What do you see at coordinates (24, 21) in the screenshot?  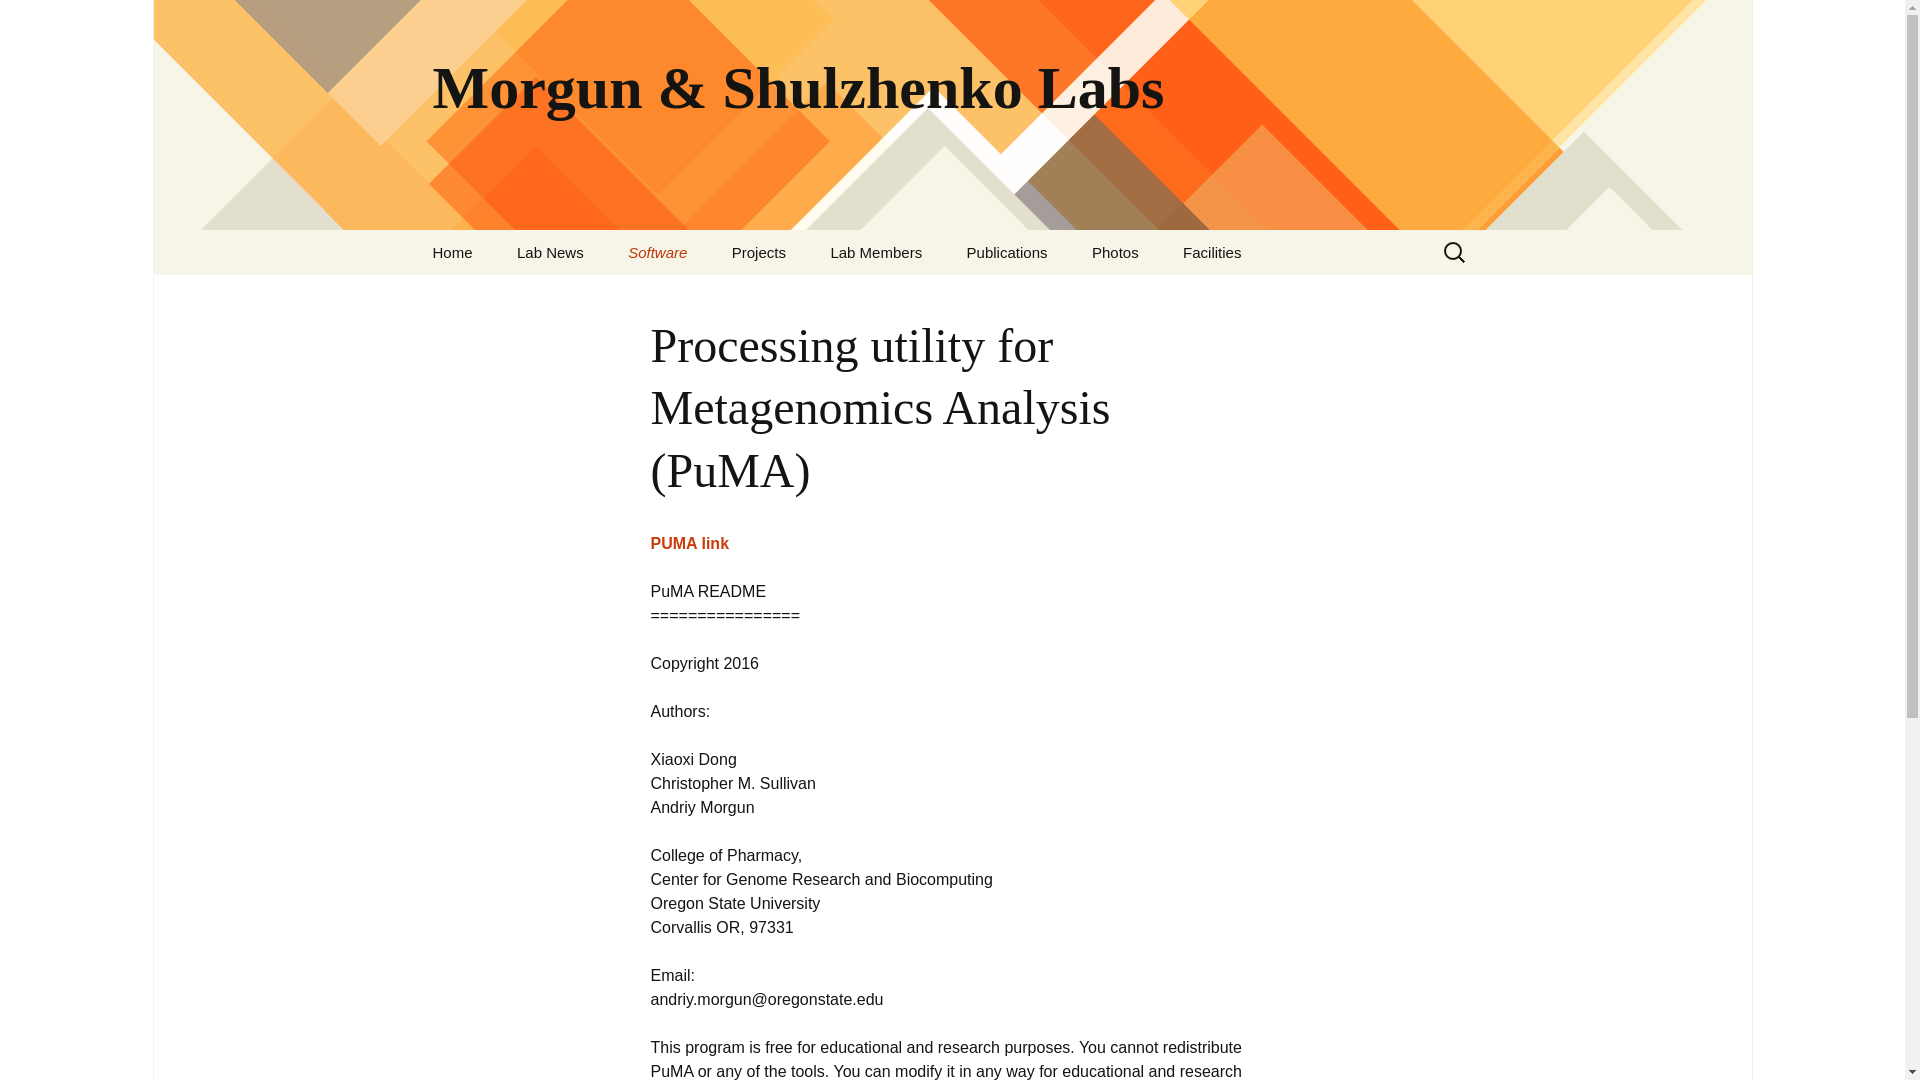 I see `Search` at bounding box center [24, 21].